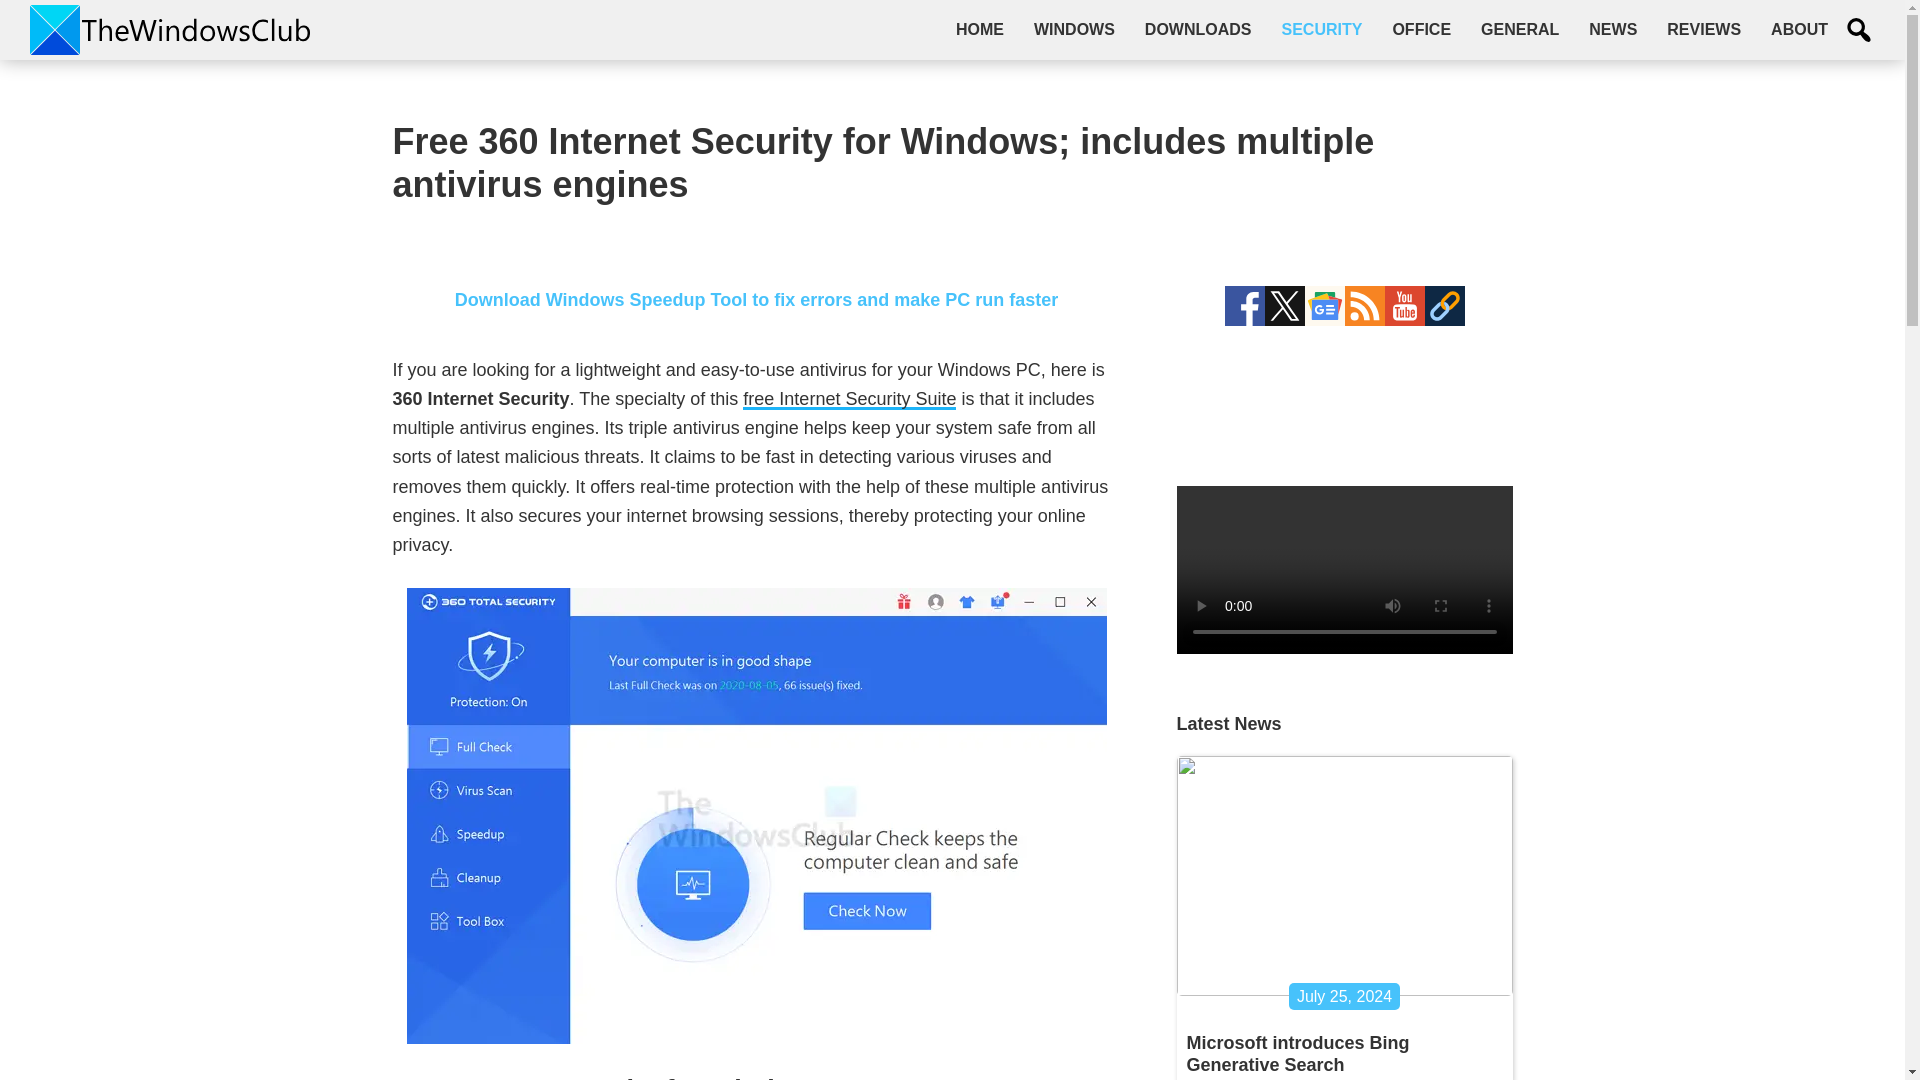  I want to click on SECURITY, so click(1320, 29).